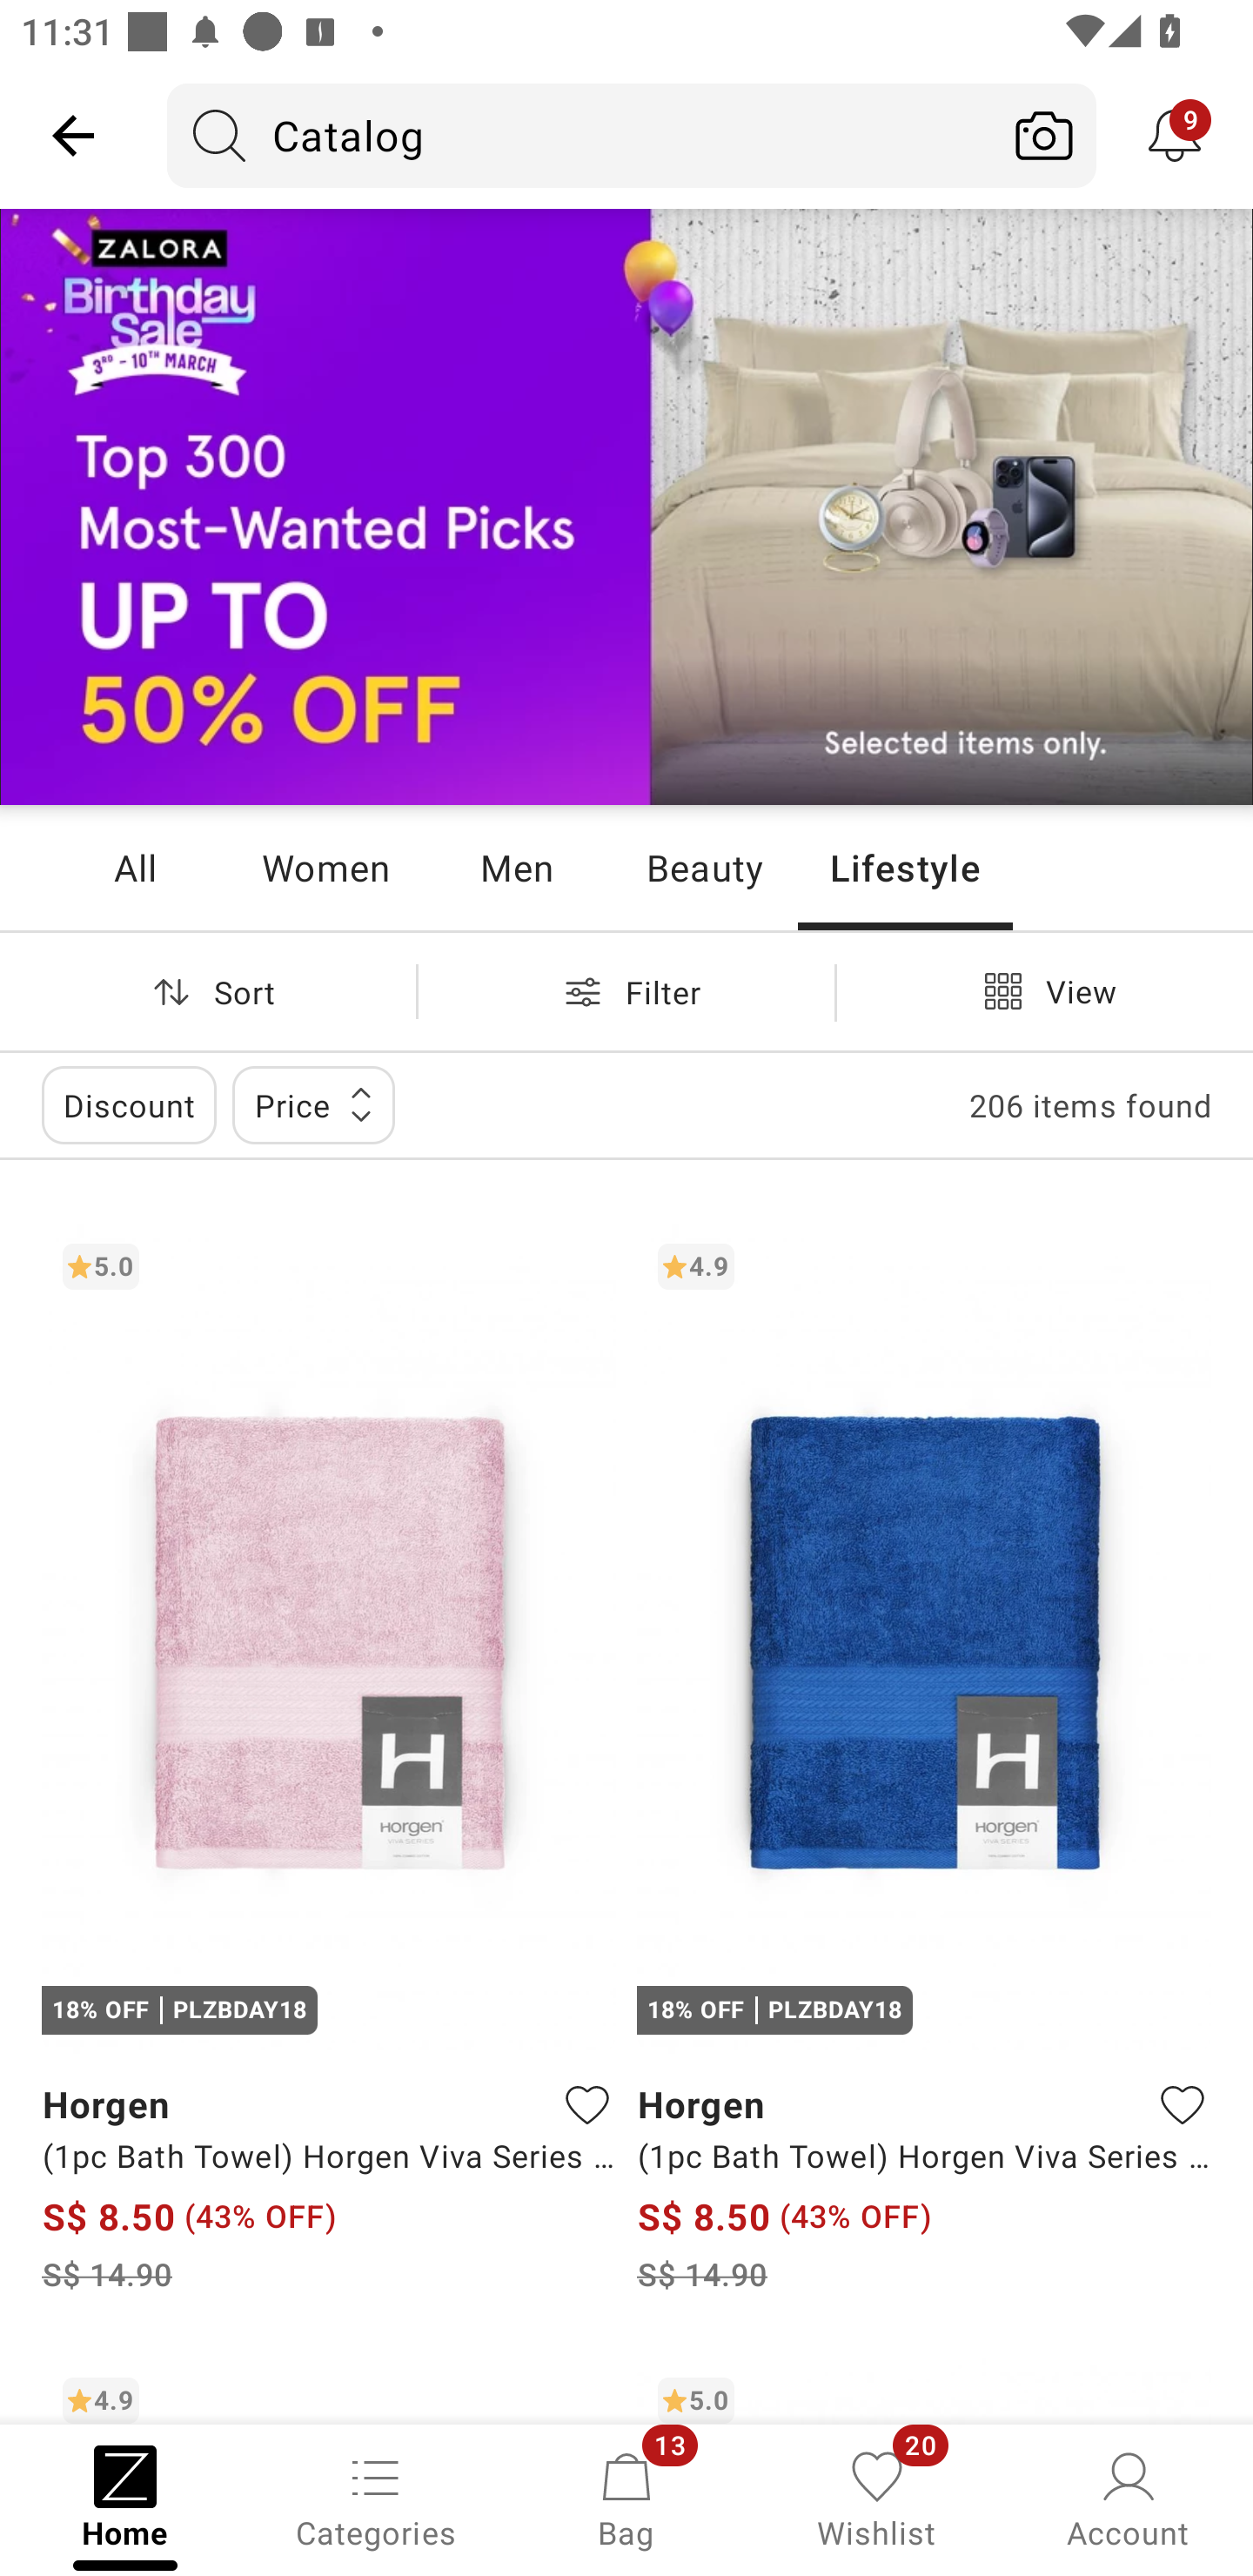  What do you see at coordinates (626, 2498) in the screenshot?
I see `Bag, 13 new notifications Bag` at bounding box center [626, 2498].